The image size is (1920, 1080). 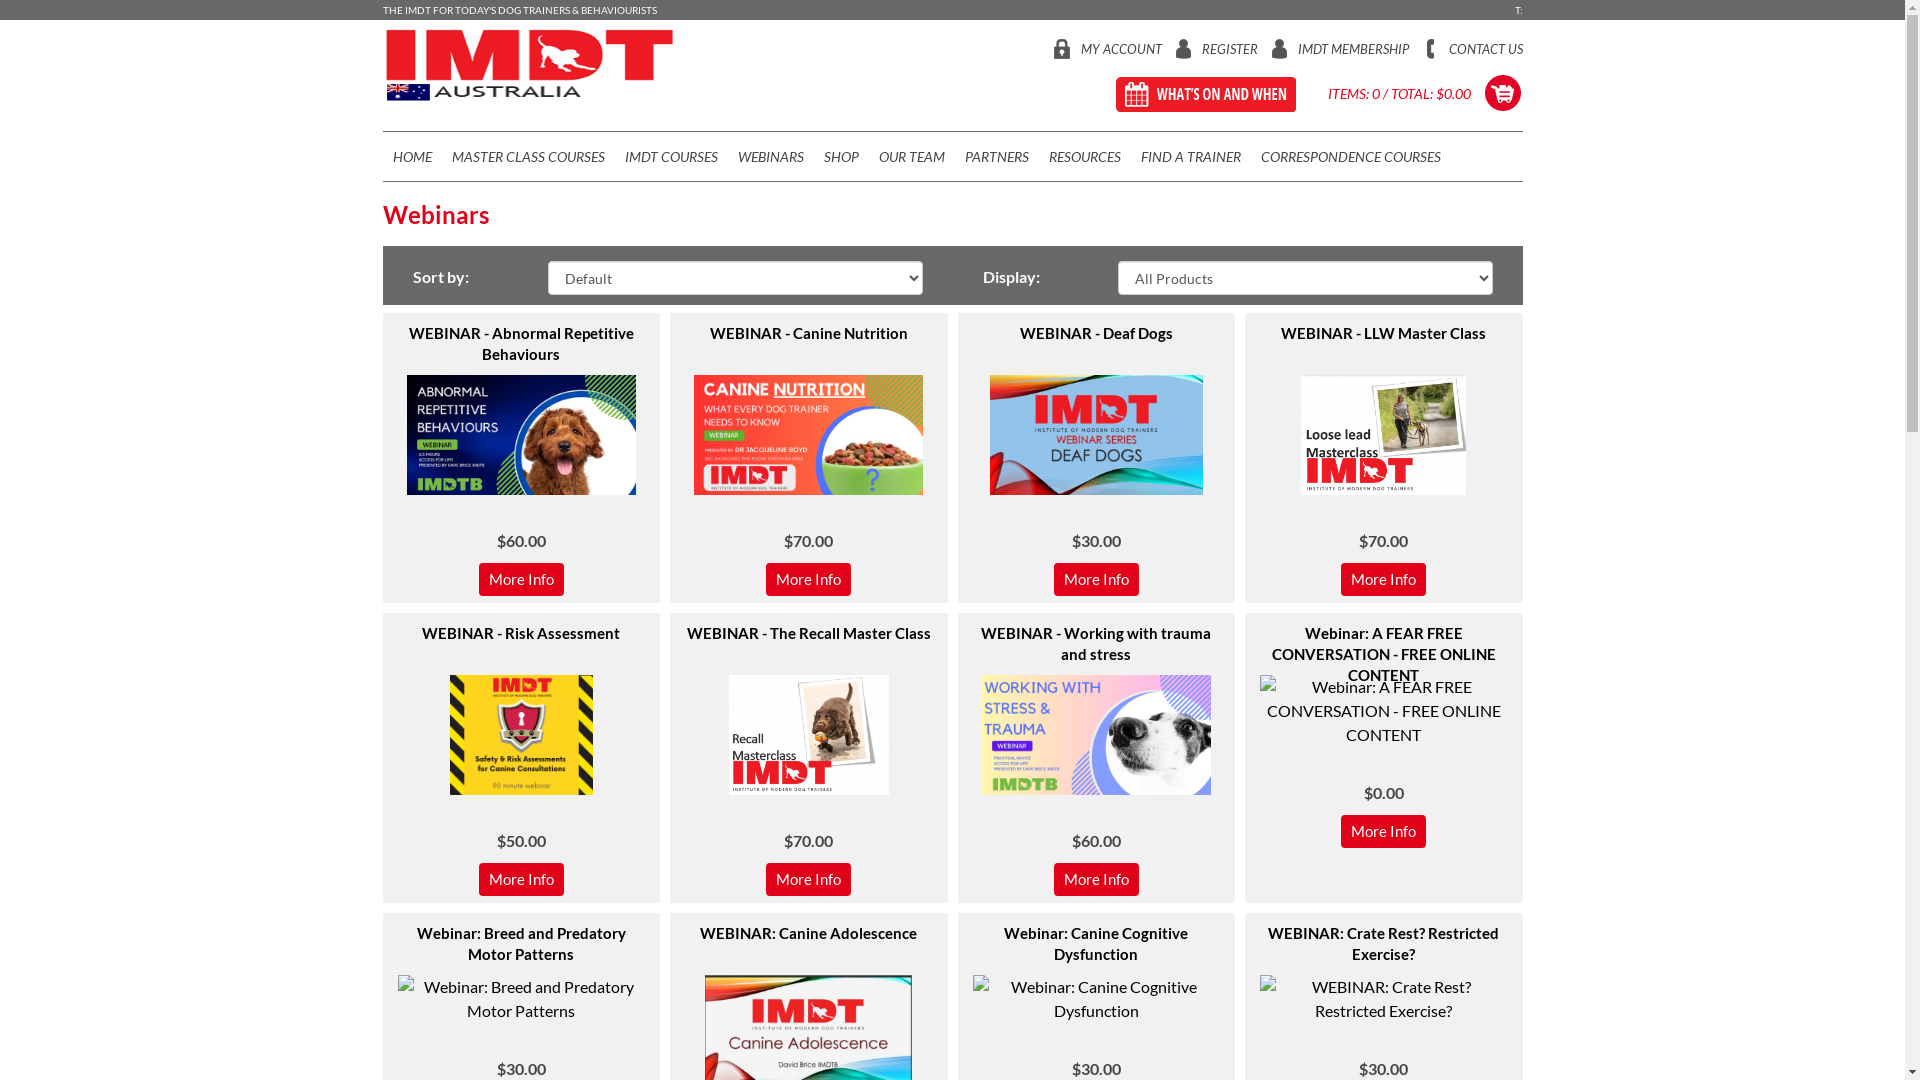 I want to click on Webinar: Canine Cognitive Dysfunction, so click(x=1096, y=944).